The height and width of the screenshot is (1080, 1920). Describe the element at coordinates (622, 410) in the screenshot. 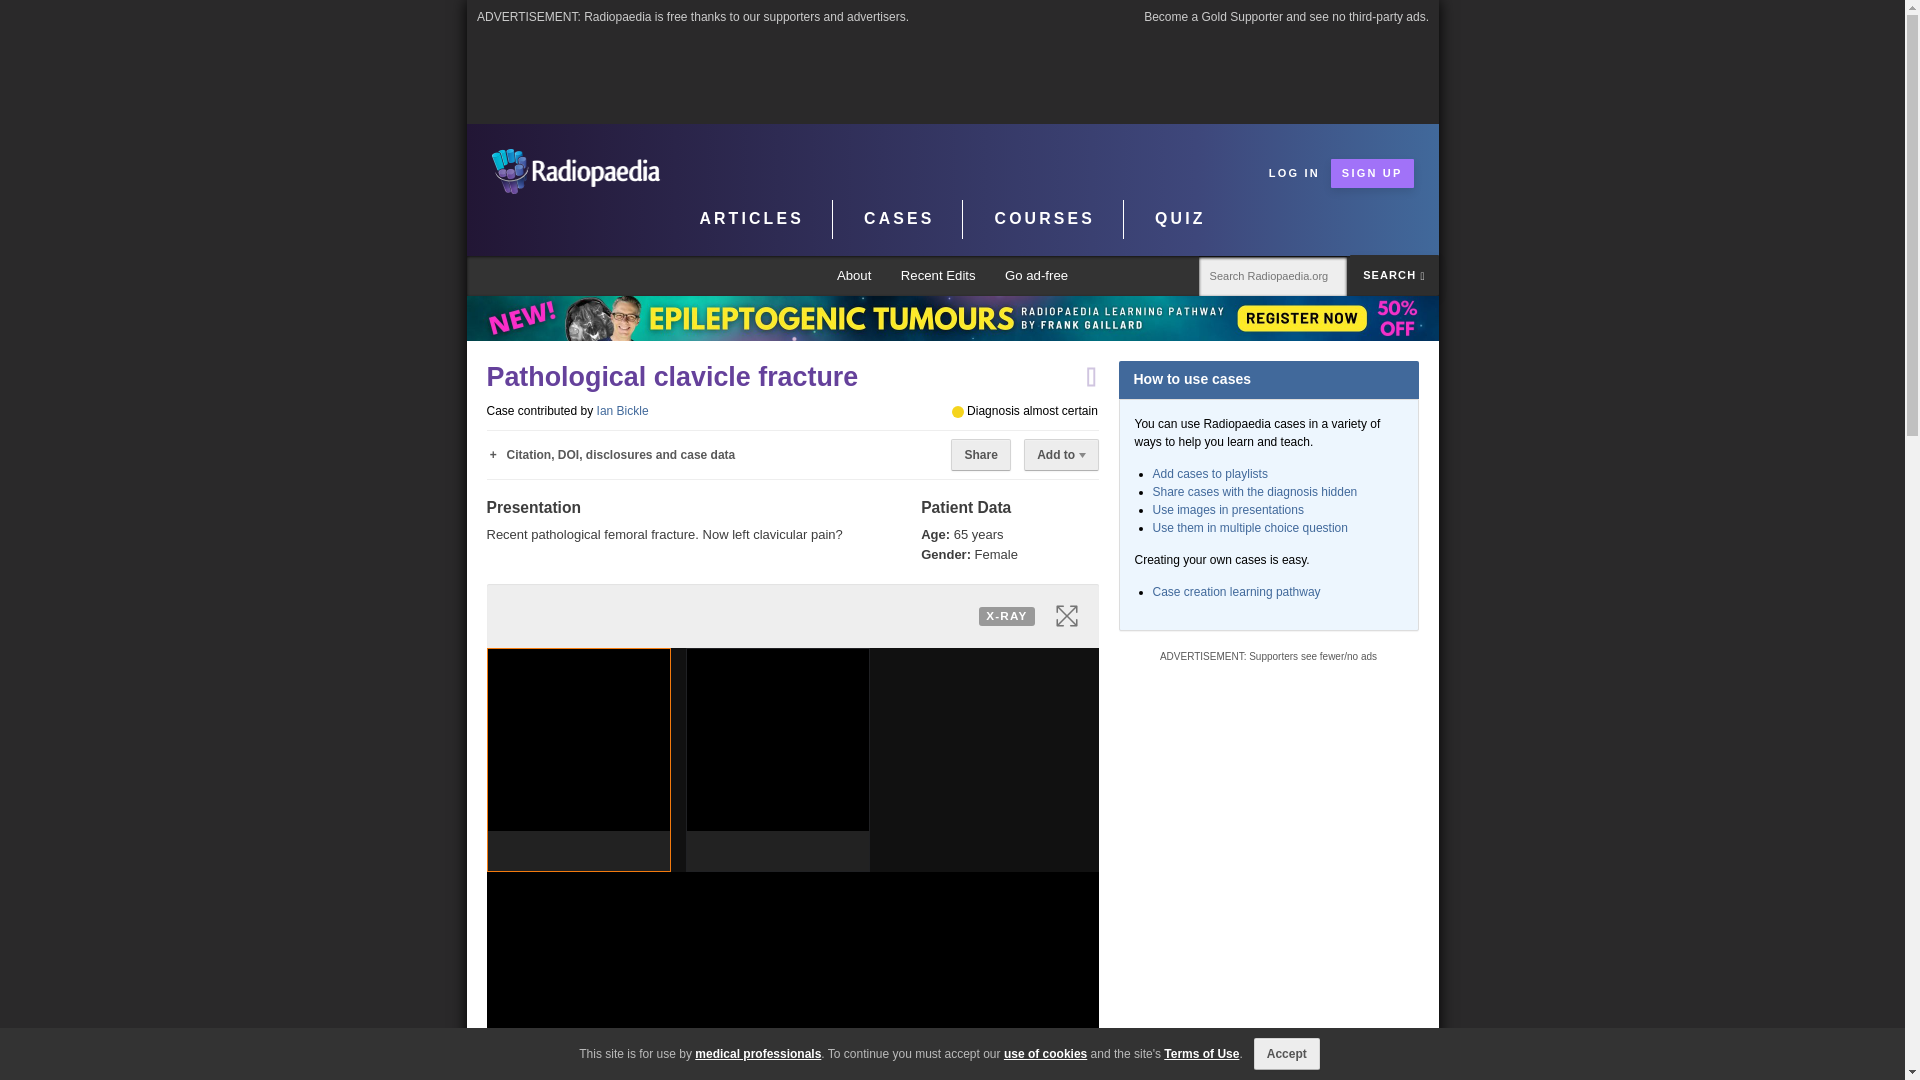

I see `Ian Bickle` at that location.